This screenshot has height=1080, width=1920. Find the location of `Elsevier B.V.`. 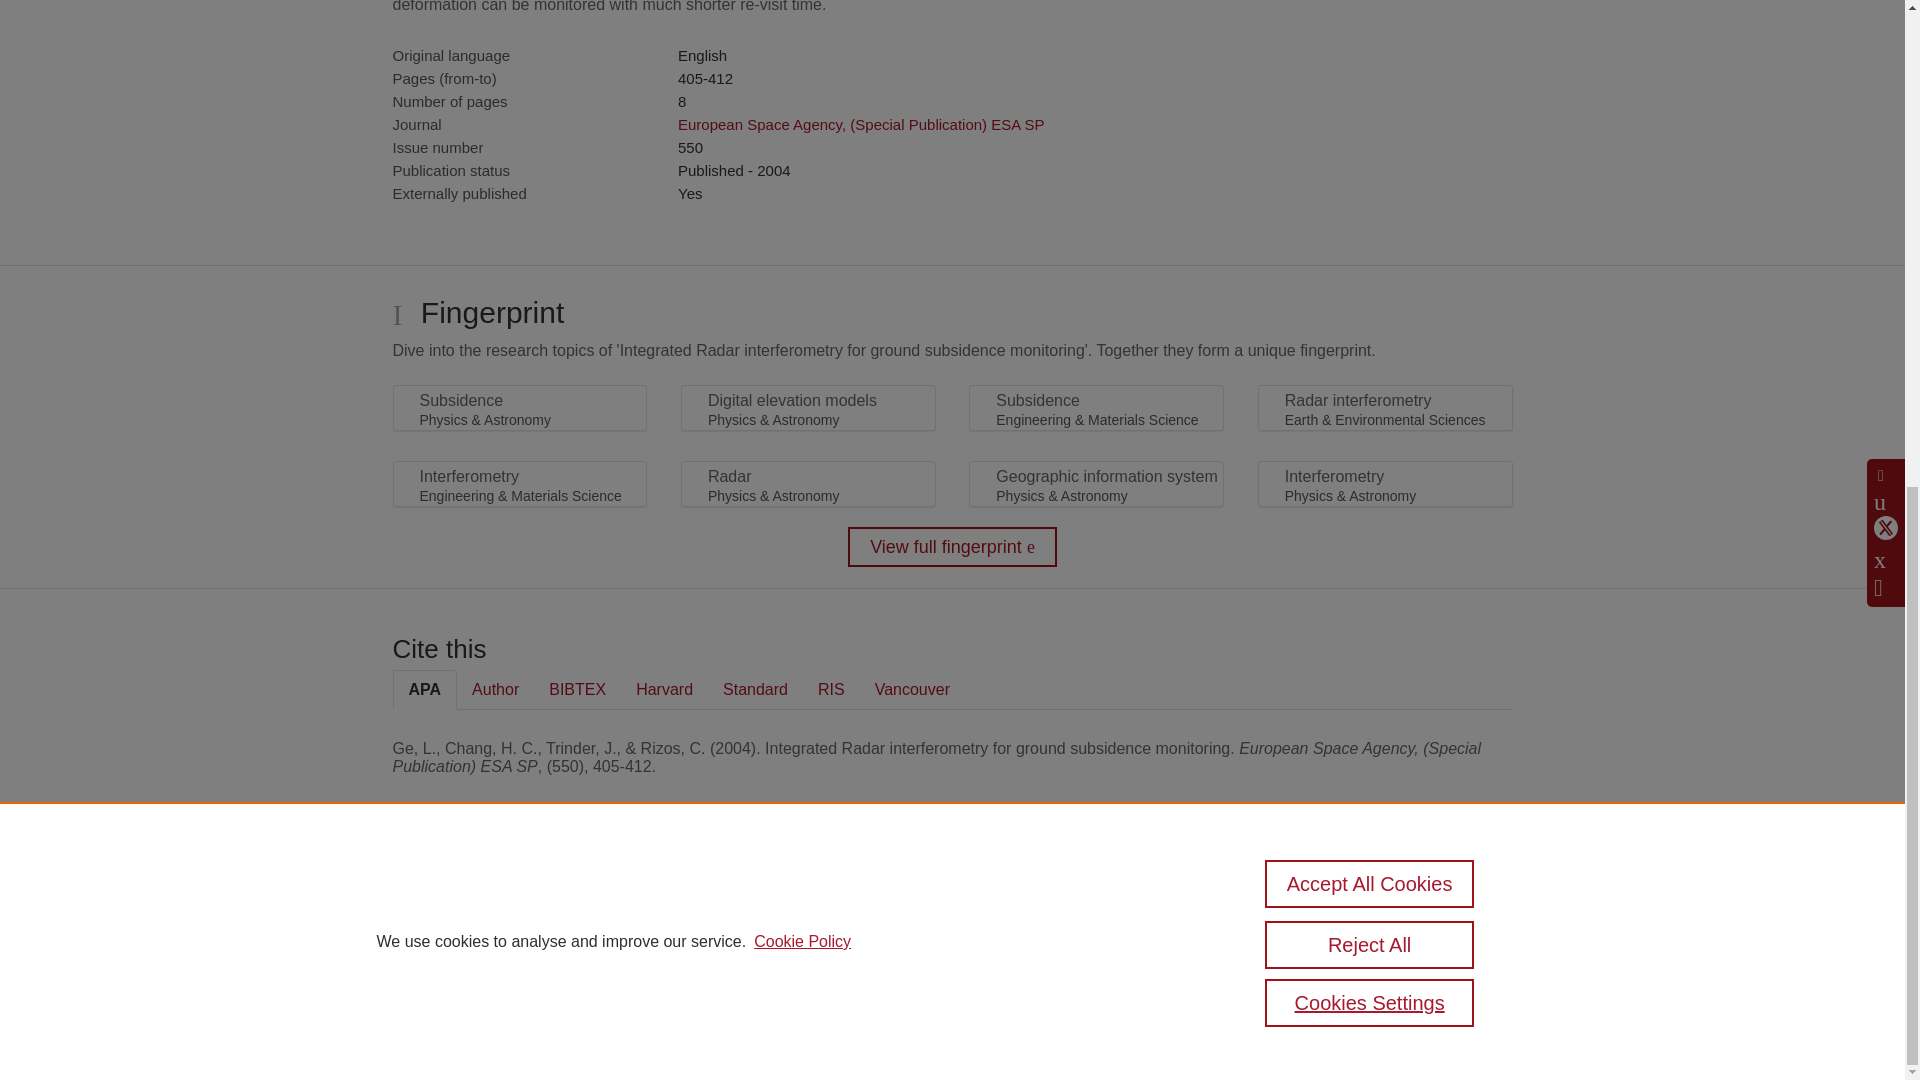

Elsevier B.V. is located at coordinates (668, 932).